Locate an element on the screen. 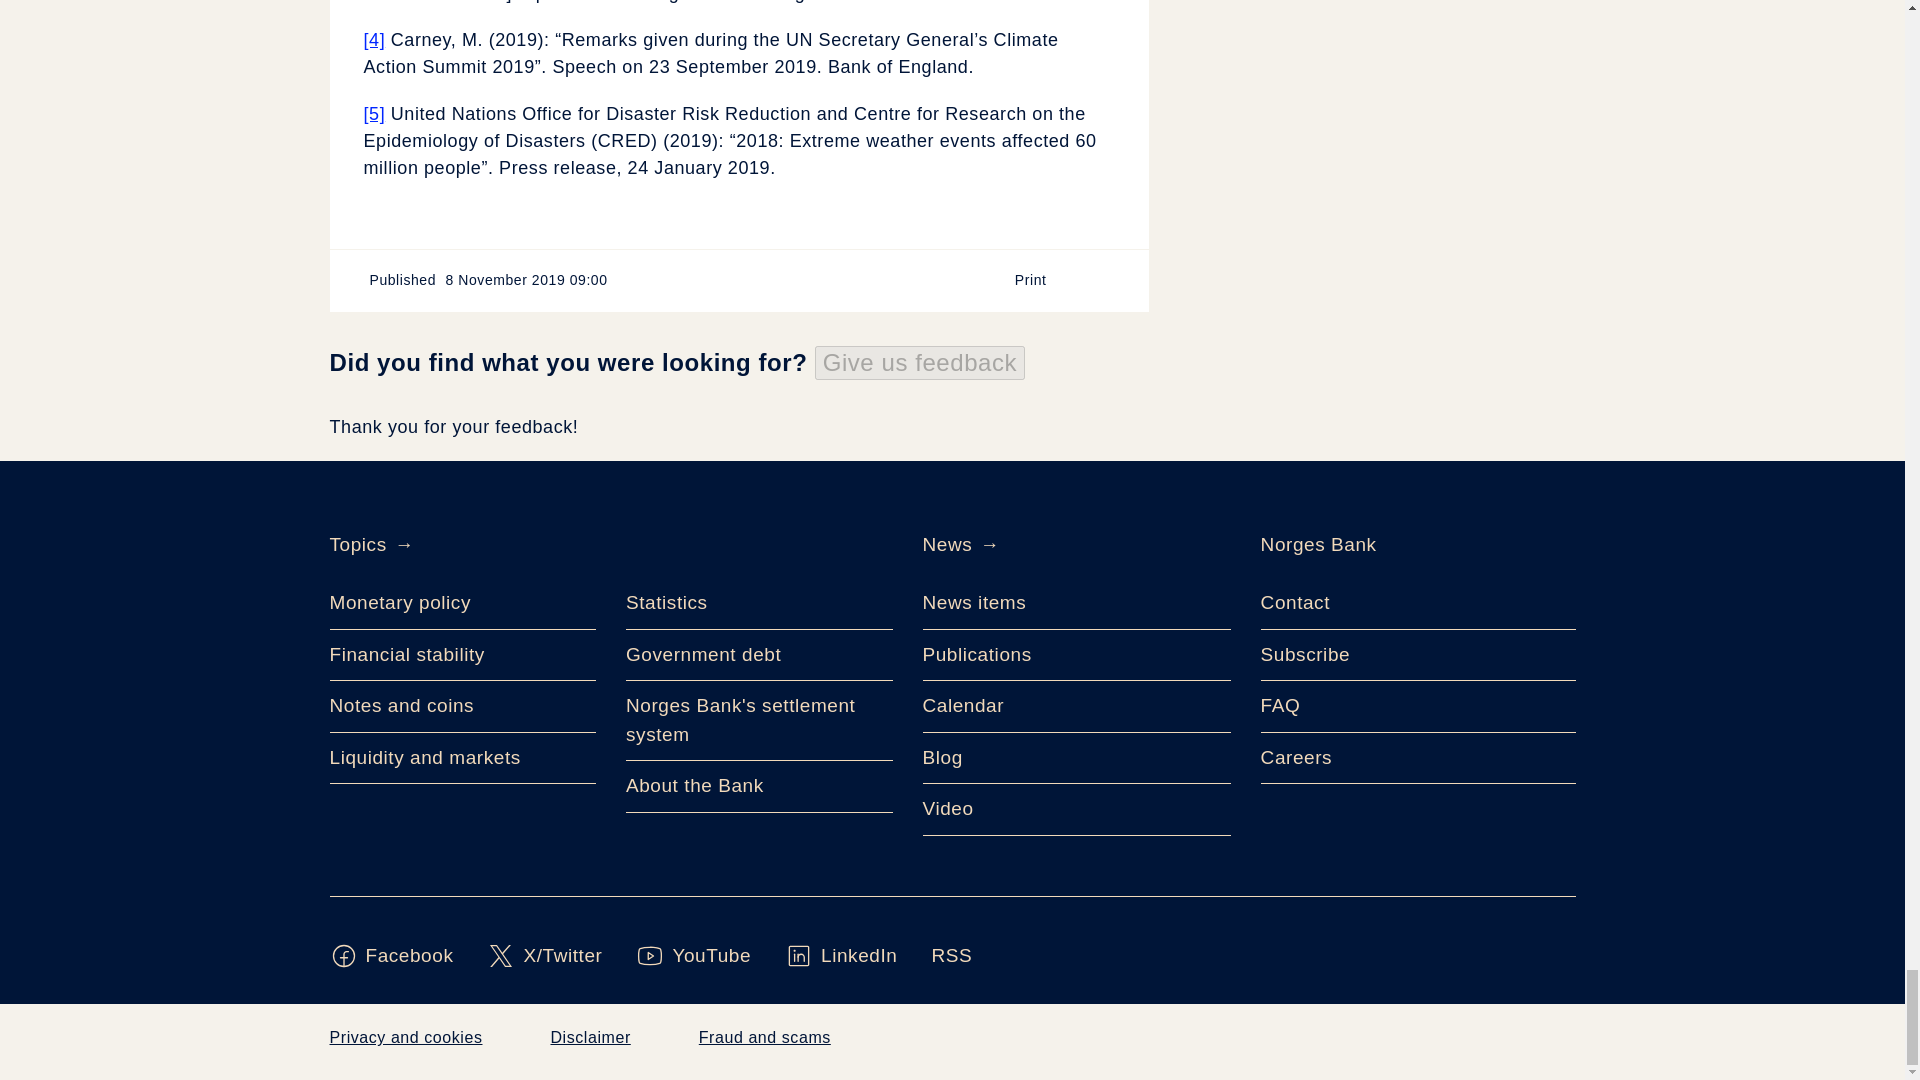 This screenshot has width=1920, height=1080. About the Bank is located at coordinates (758, 787).